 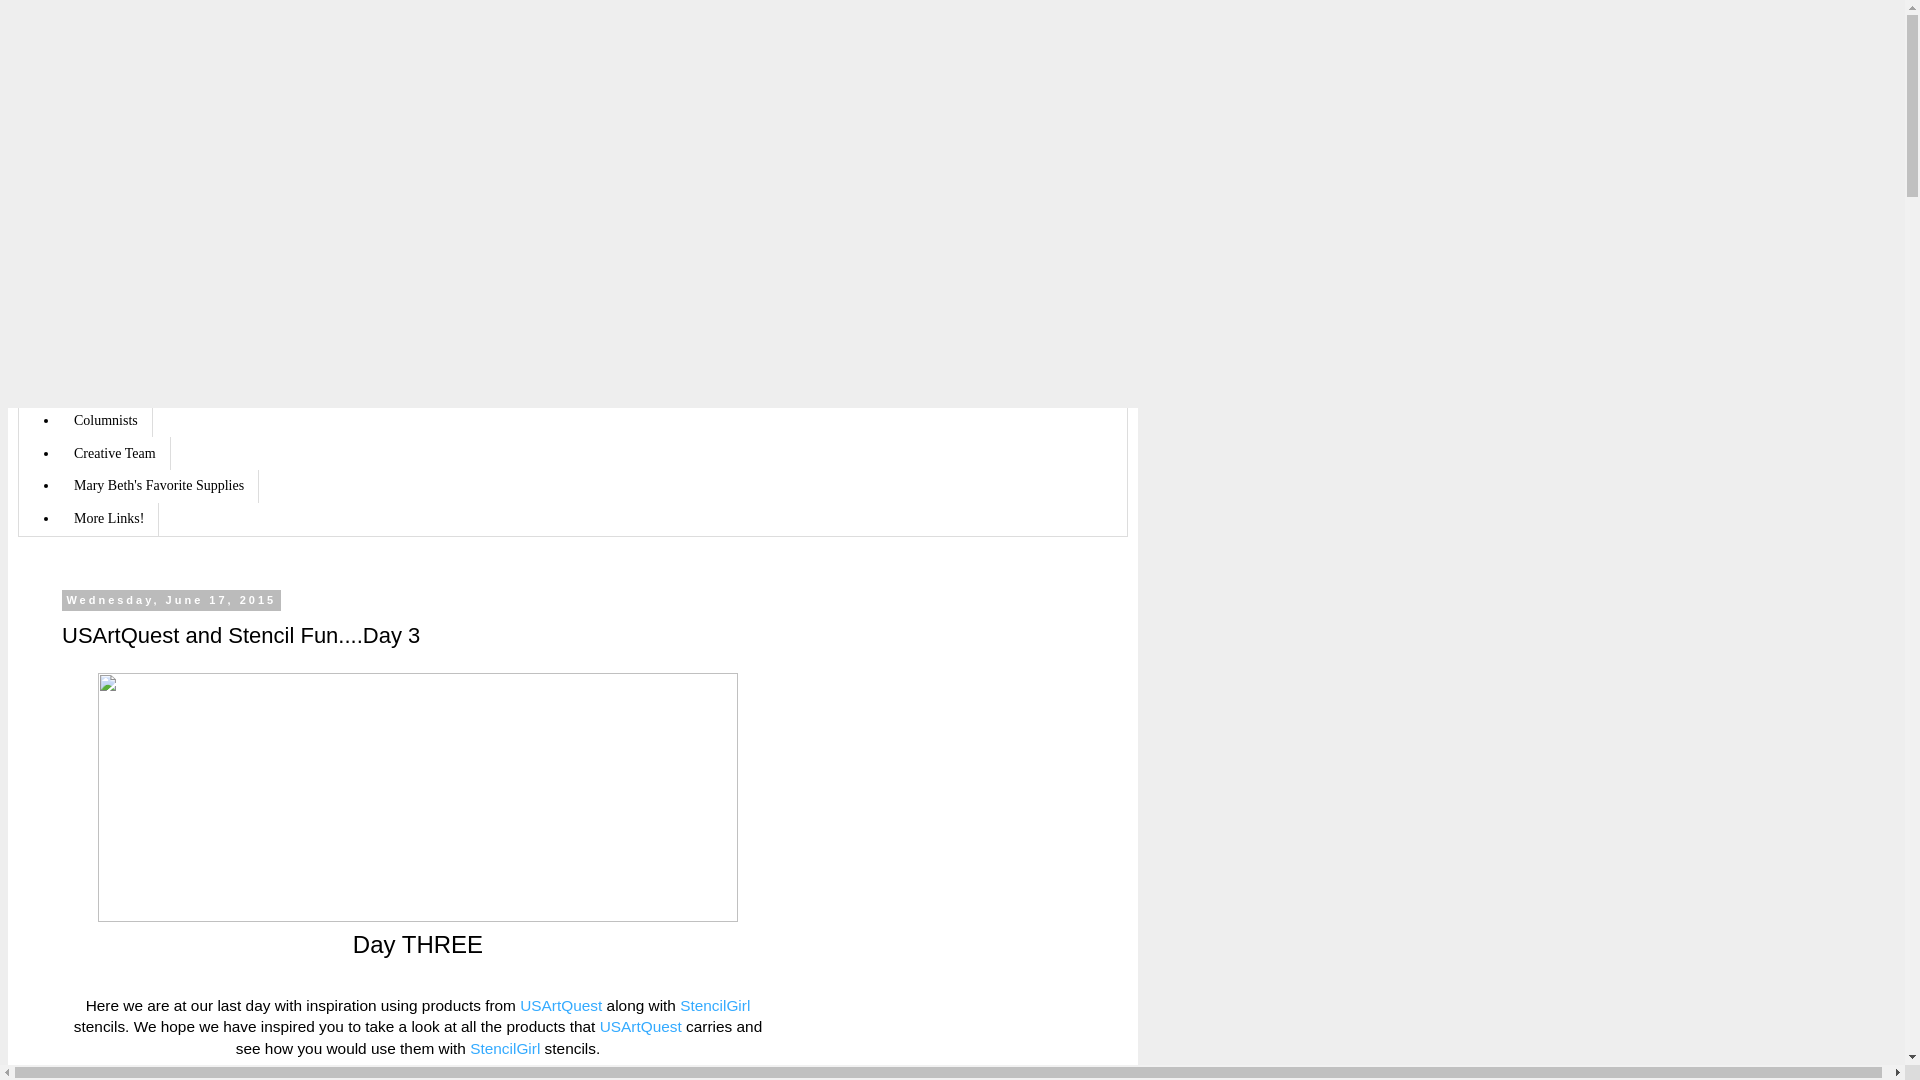 I want to click on Angel Policy, so click(x=111, y=388).